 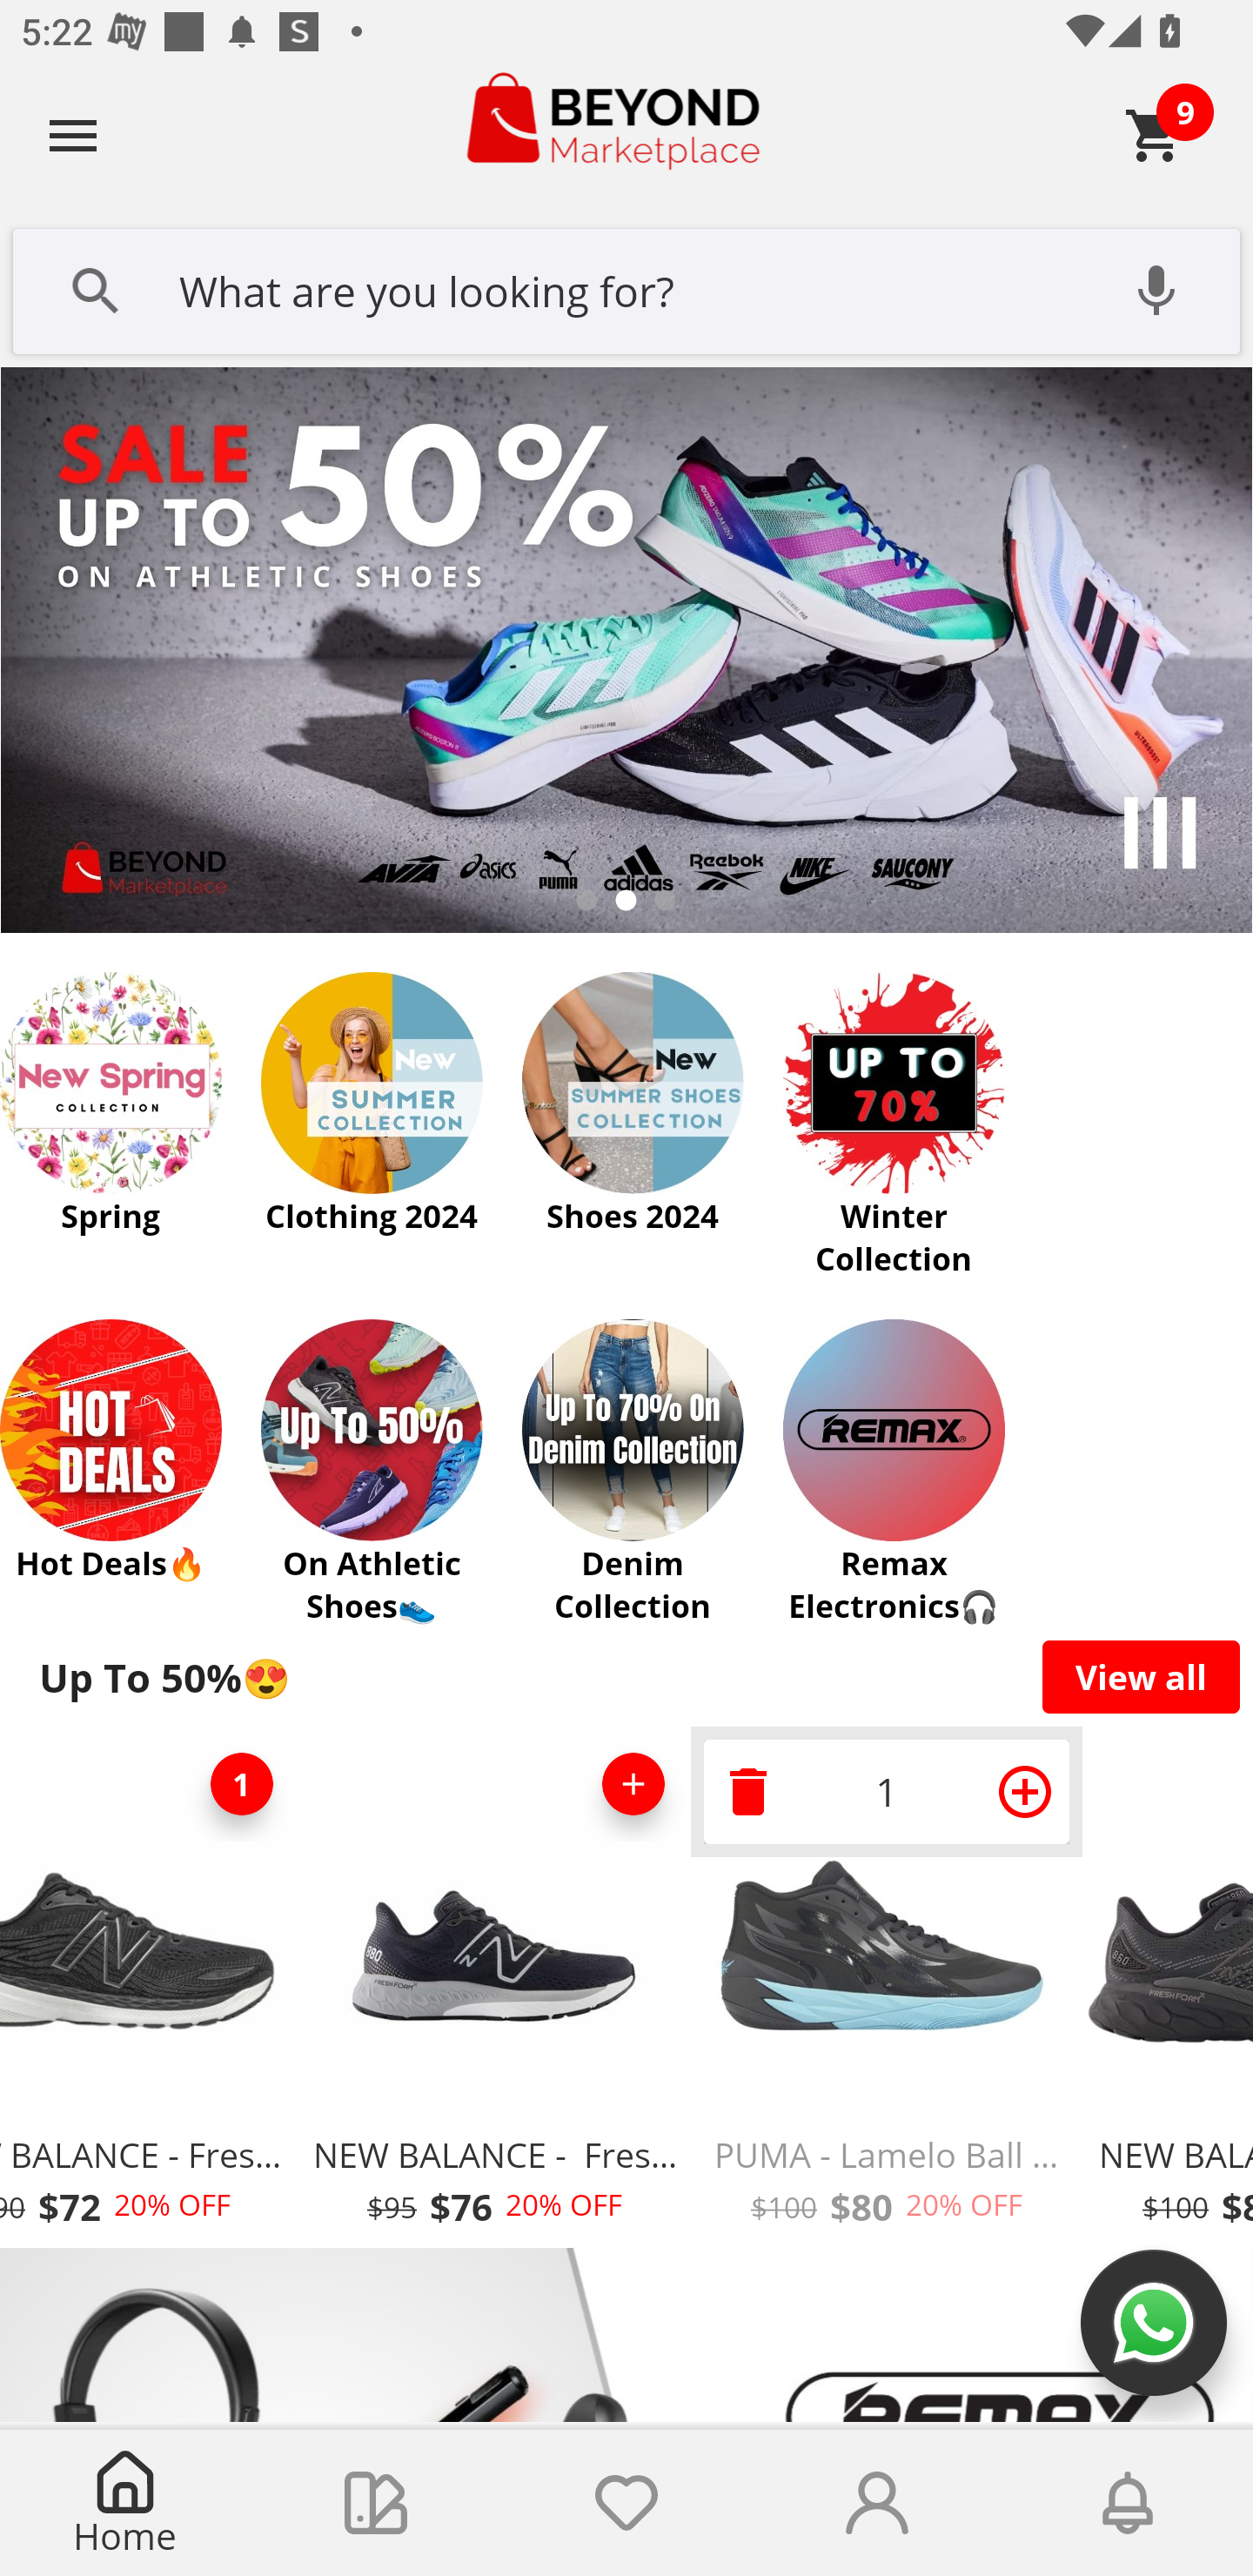 I want to click on What are you looking for?, so click(x=626, y=288).